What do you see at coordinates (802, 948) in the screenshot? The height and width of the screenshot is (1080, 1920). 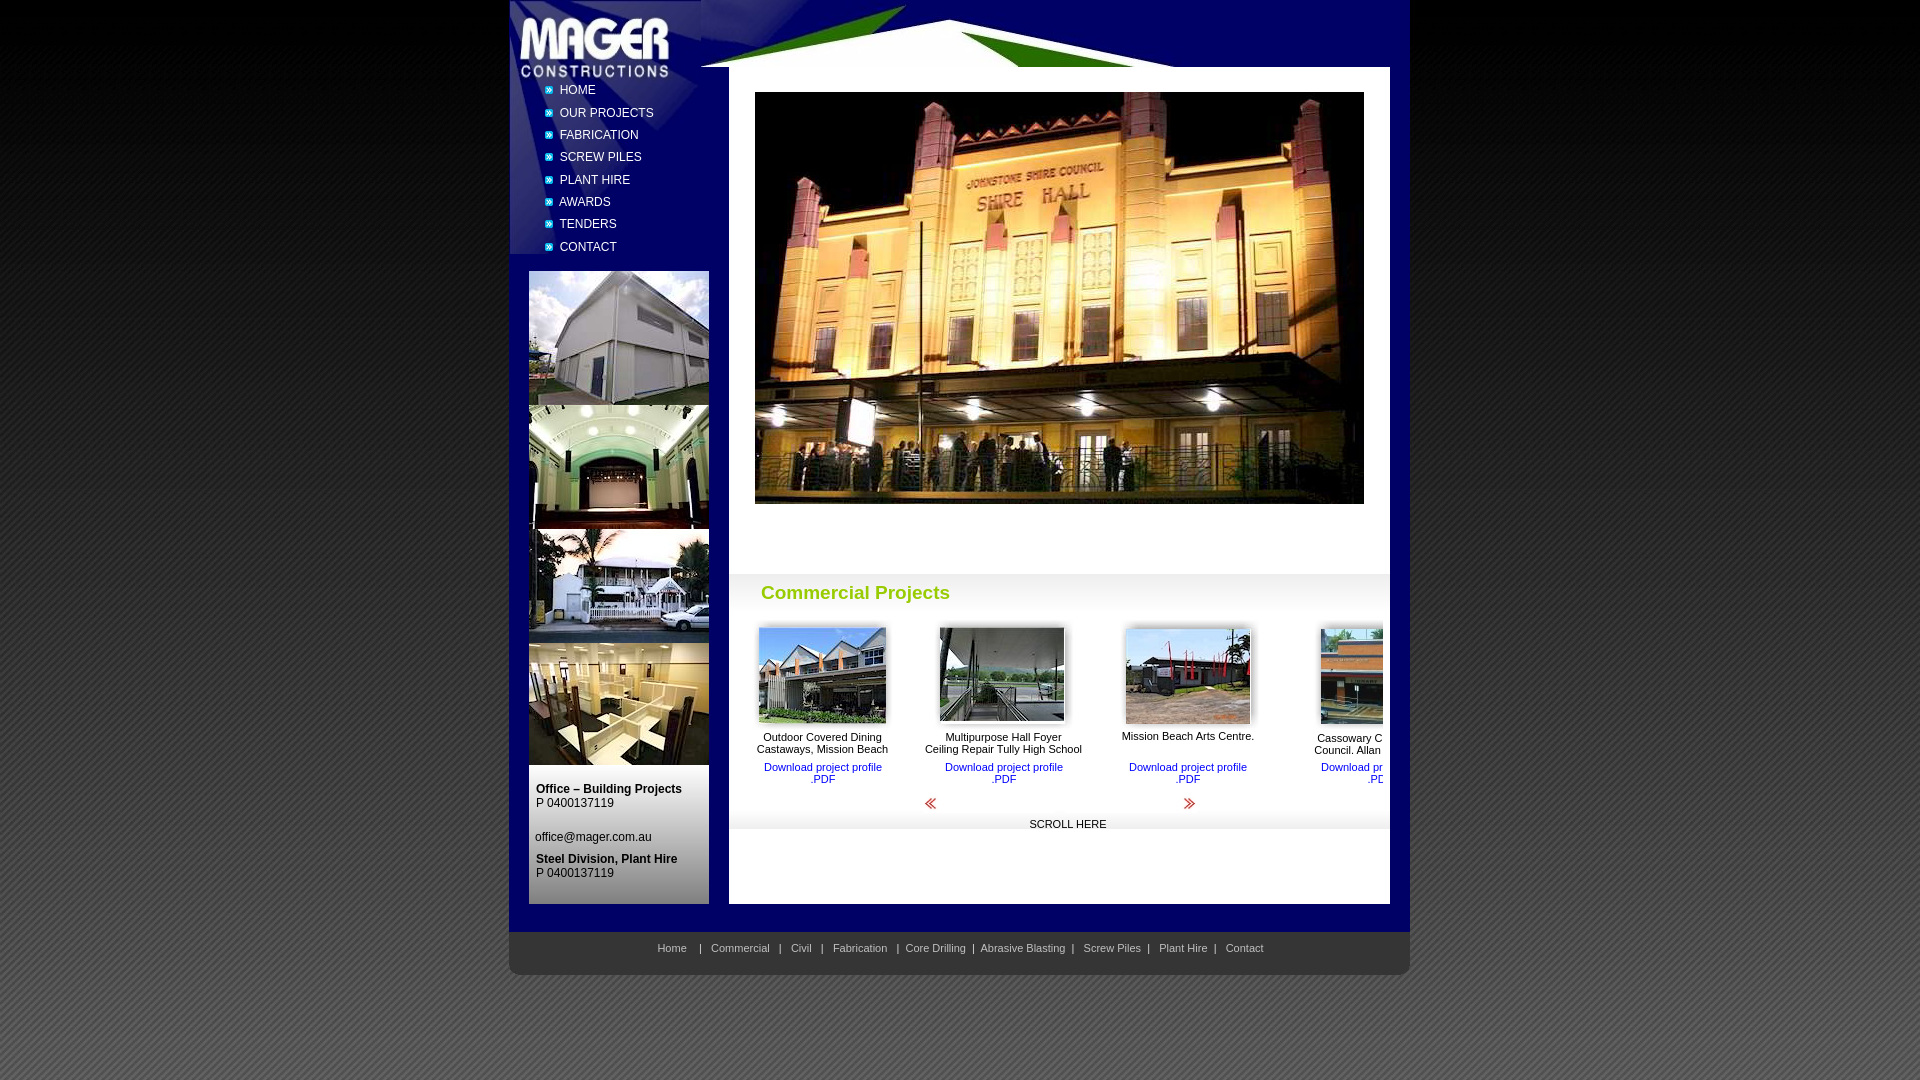 I see `Civil` at bounding box center [802, 948].